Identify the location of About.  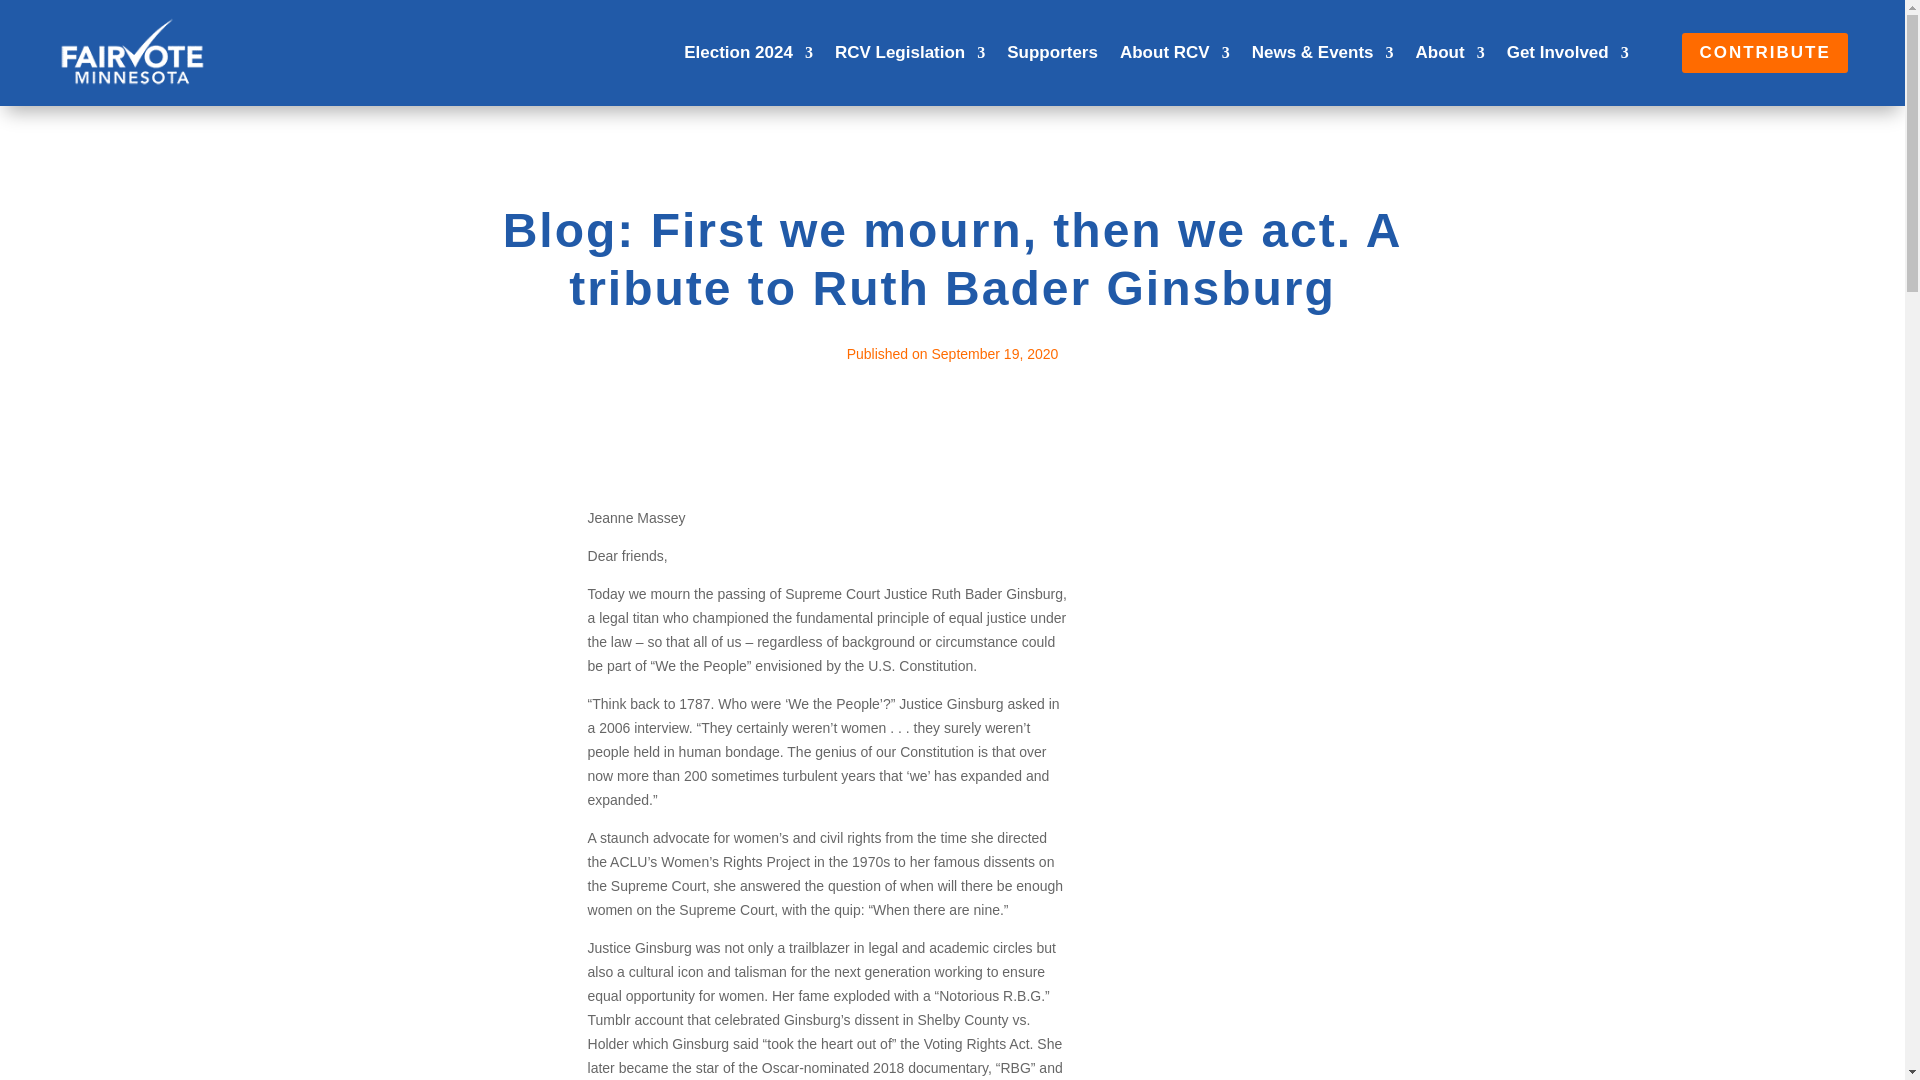
(1450, 52).